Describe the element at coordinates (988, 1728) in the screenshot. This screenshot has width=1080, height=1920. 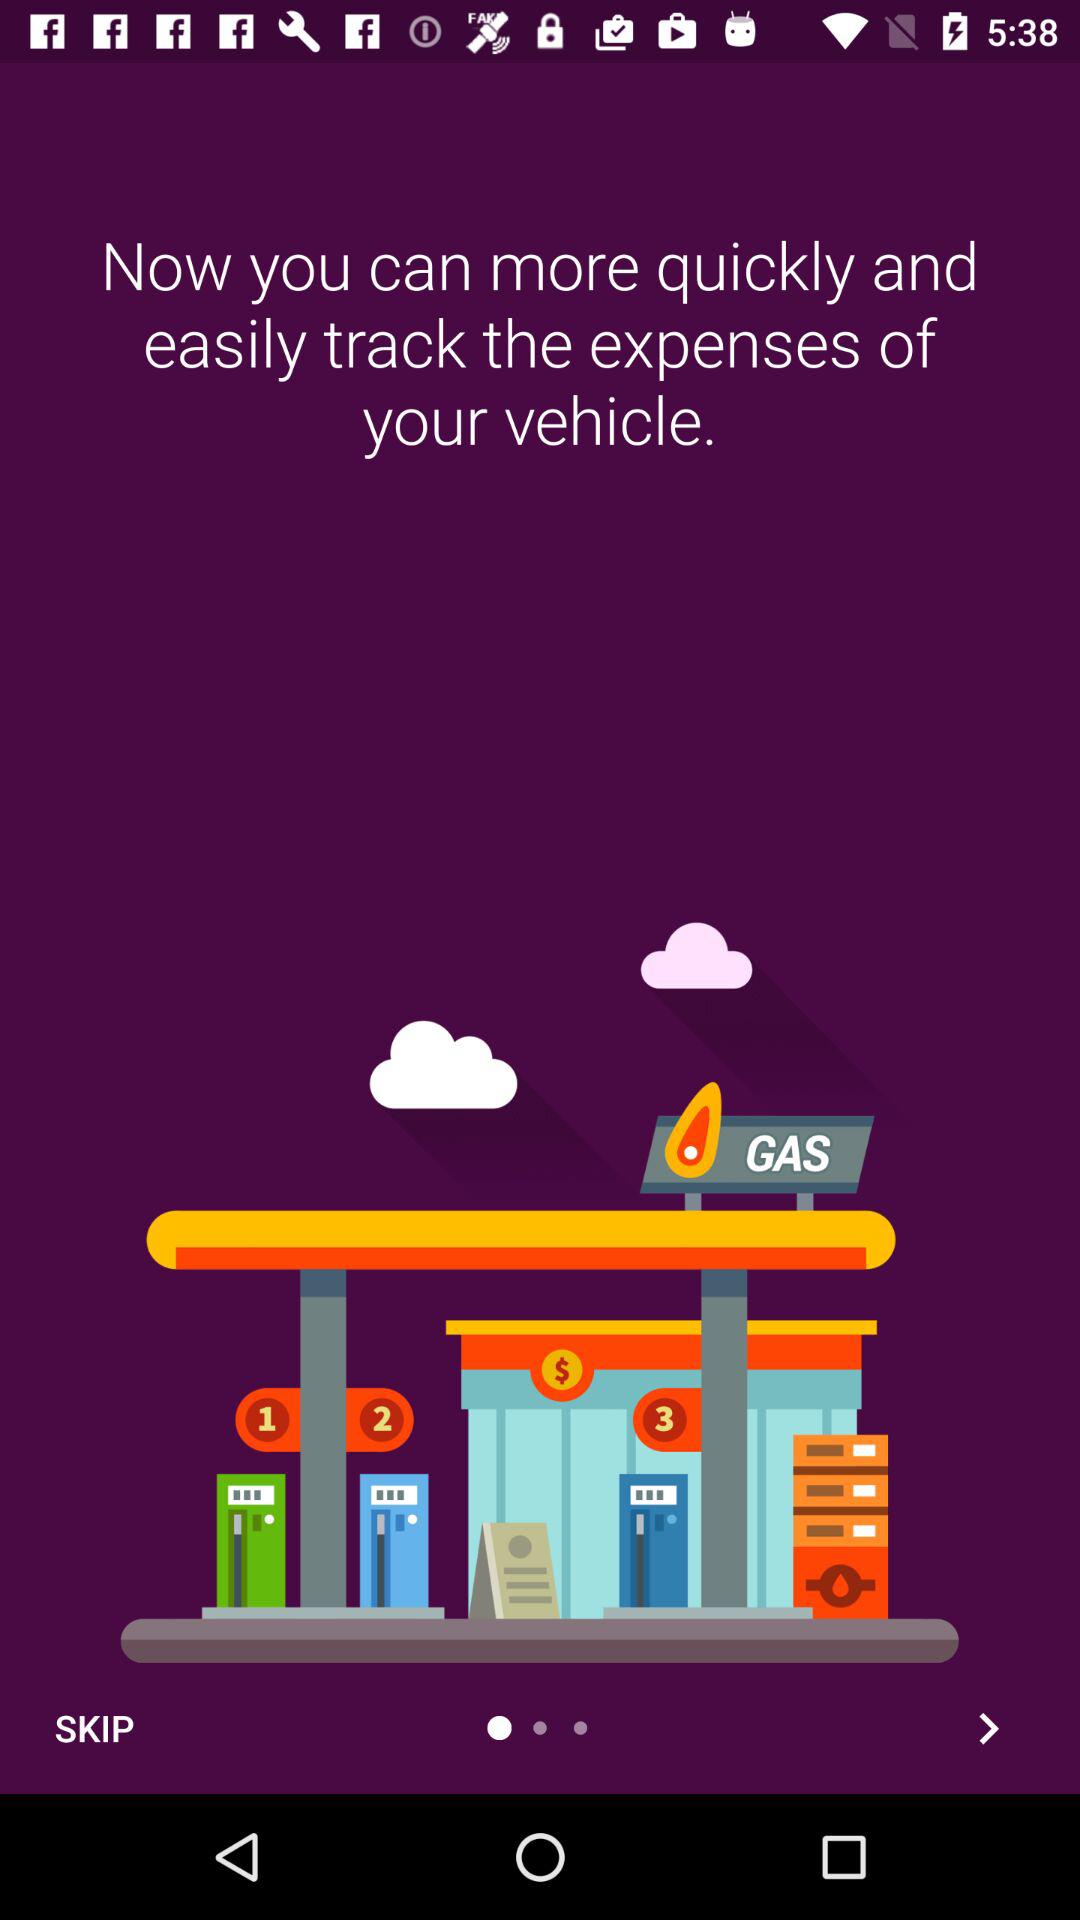
I see `forwed` at that location.